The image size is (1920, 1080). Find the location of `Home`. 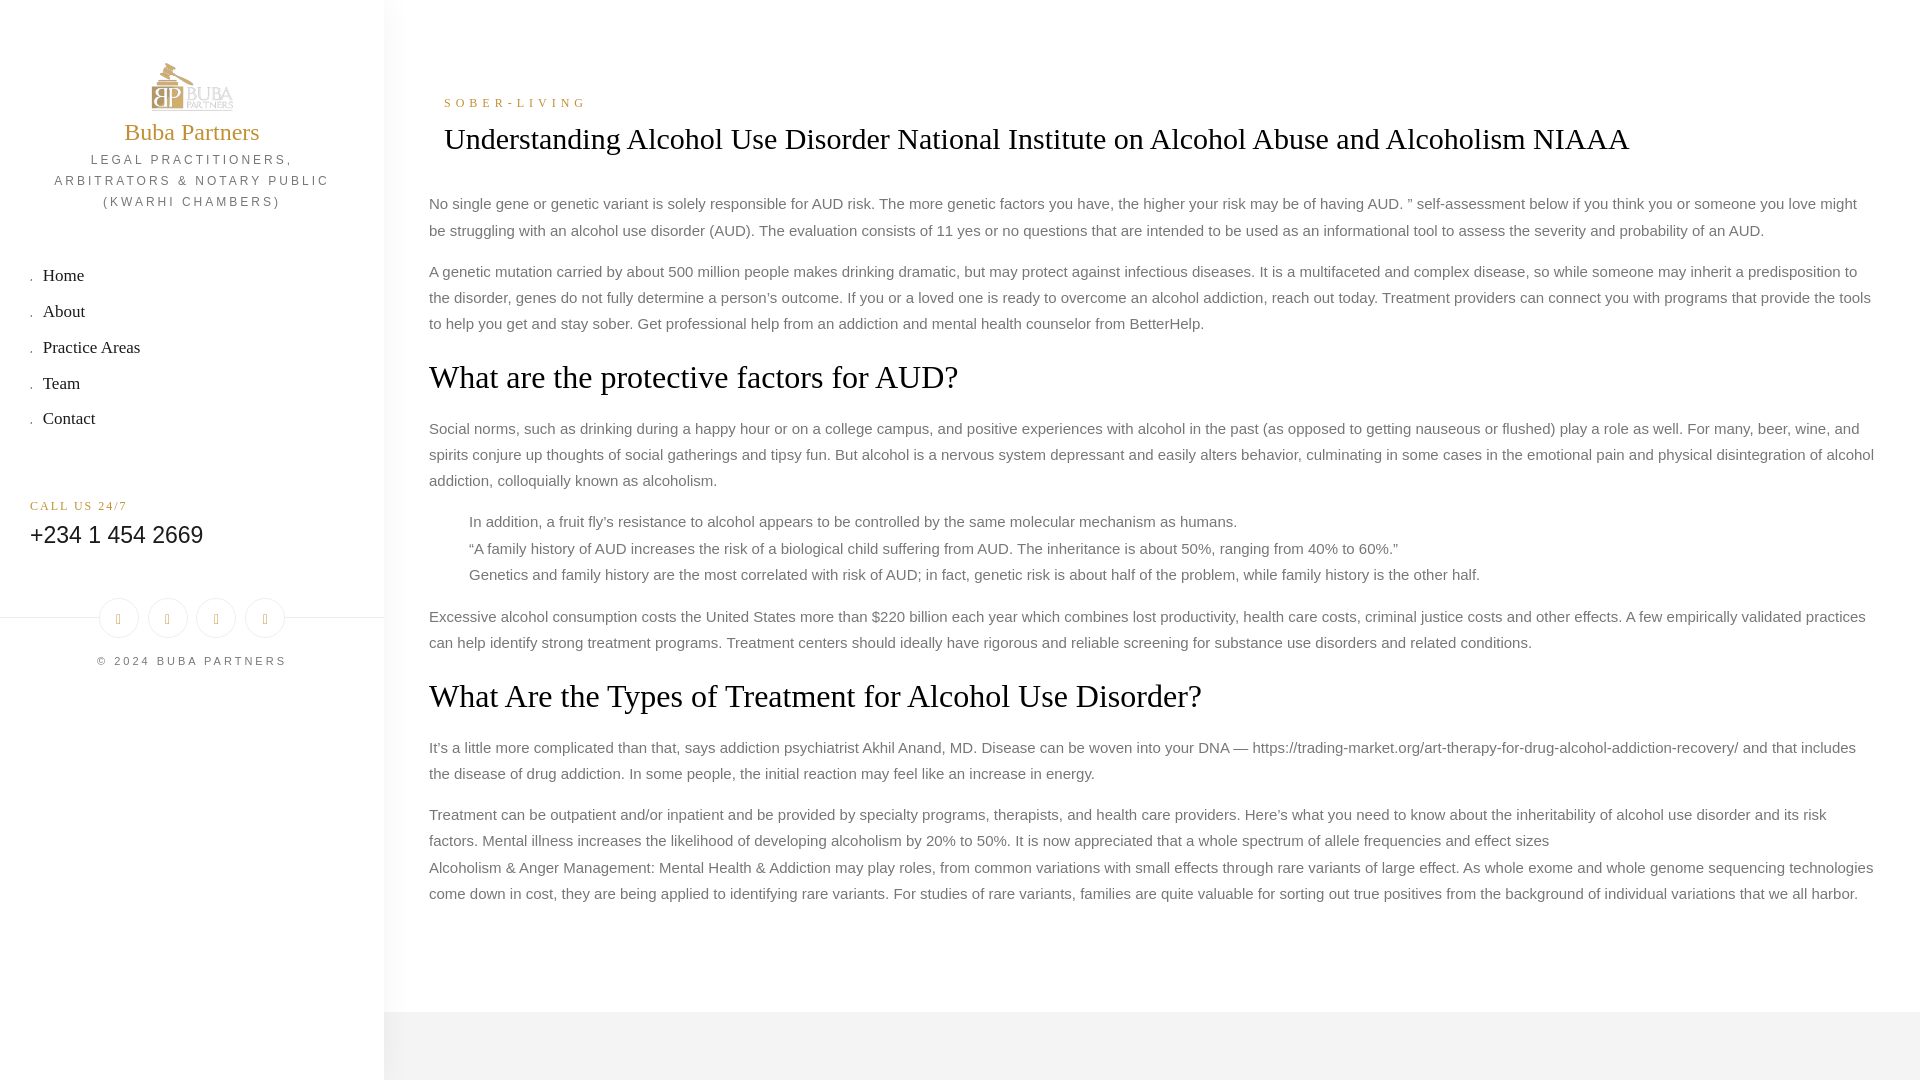

Home is located at coordinates (192, 277).